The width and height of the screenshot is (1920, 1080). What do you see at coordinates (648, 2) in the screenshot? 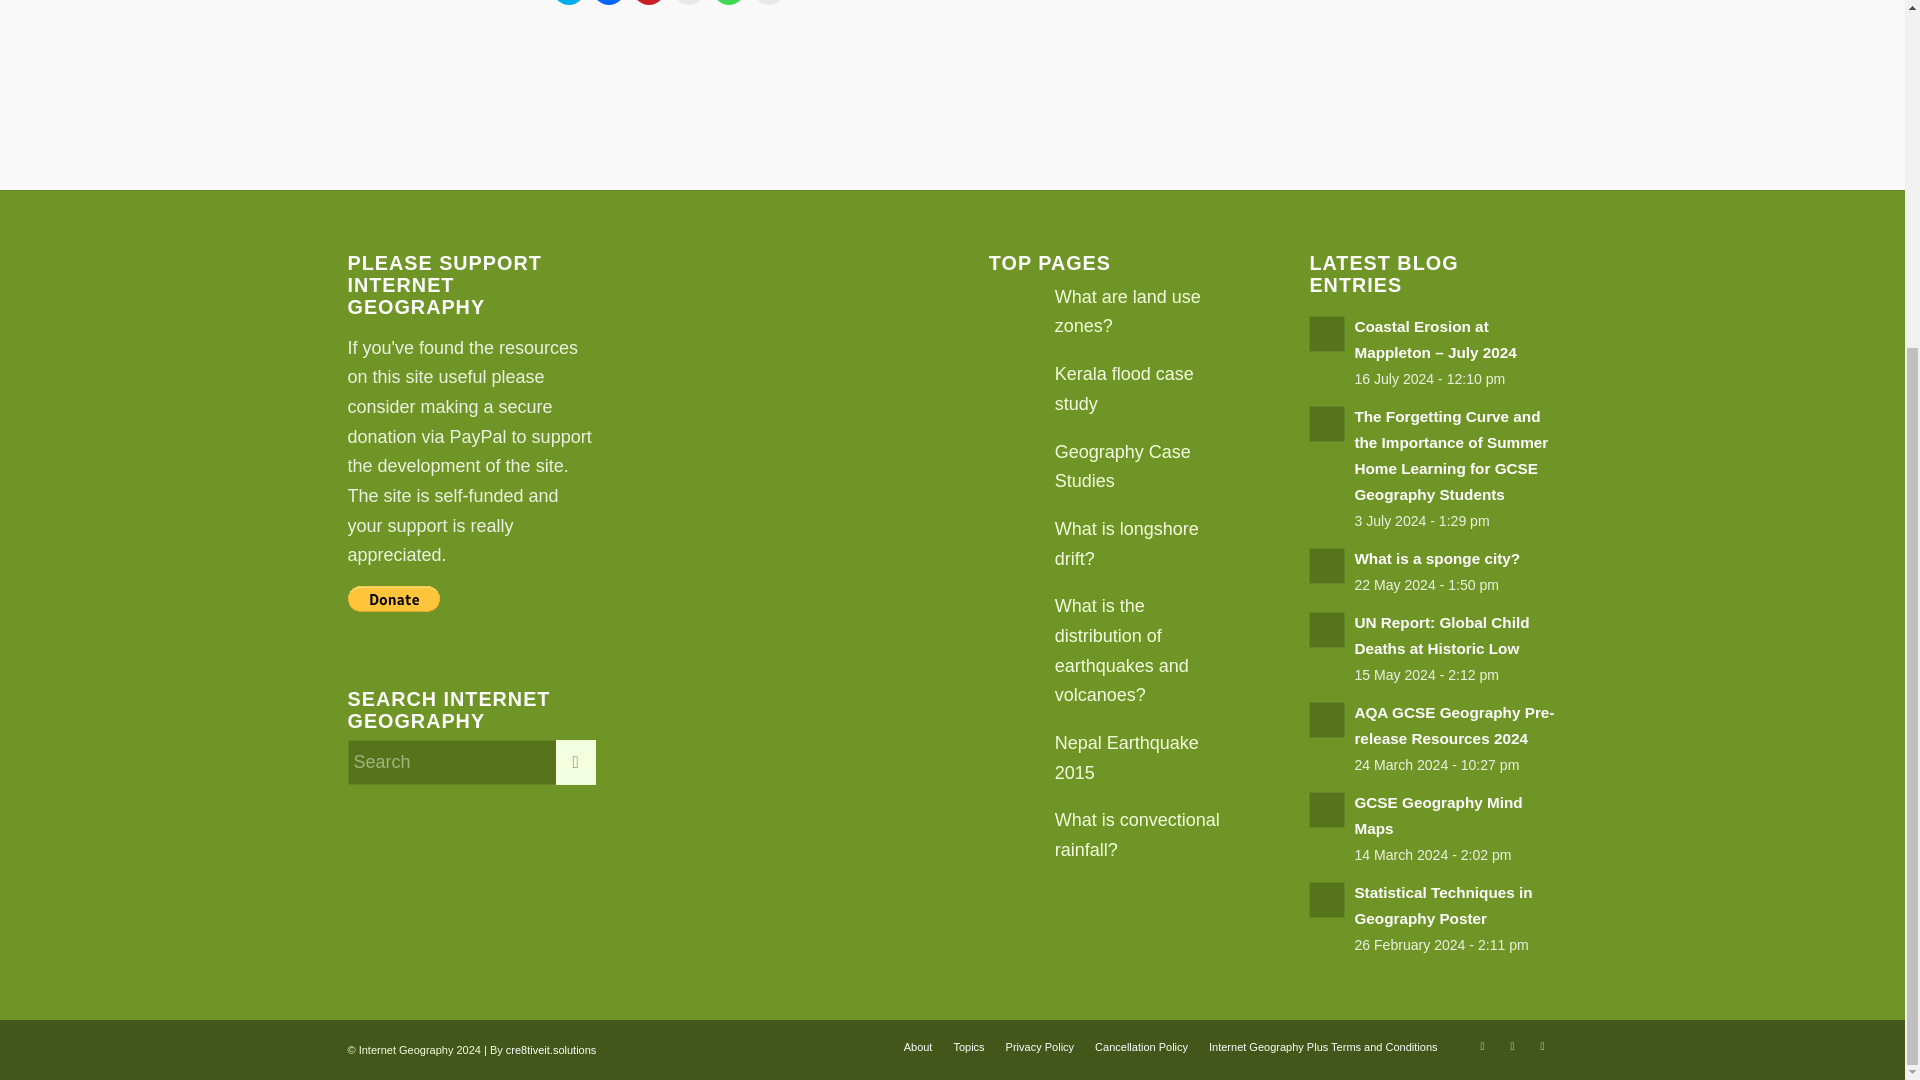
I see `Click to share on Pinterest` at bounding box center [648, 2].